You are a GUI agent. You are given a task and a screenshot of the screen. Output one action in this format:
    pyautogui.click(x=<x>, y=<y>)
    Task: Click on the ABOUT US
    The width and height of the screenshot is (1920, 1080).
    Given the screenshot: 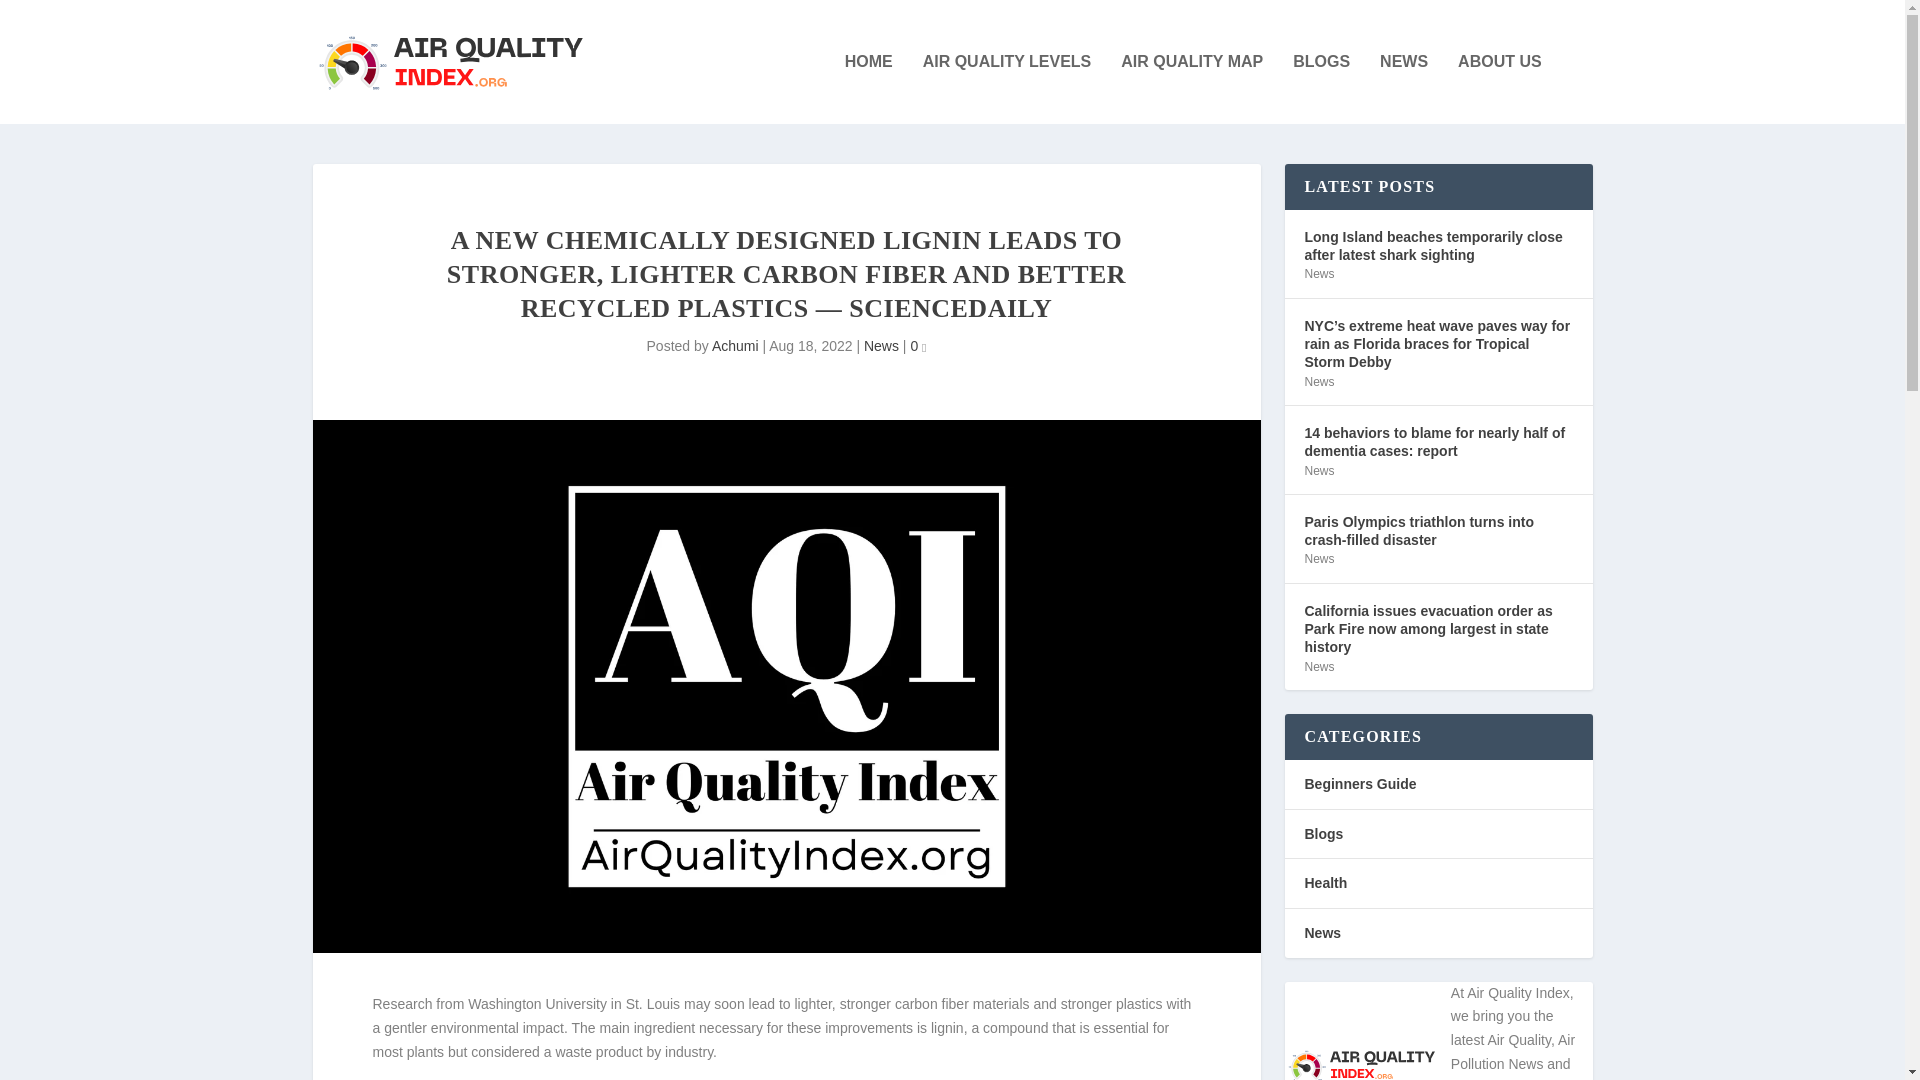 What is the action you would take?
    pyautogui.click(x=1499, y=89)
    